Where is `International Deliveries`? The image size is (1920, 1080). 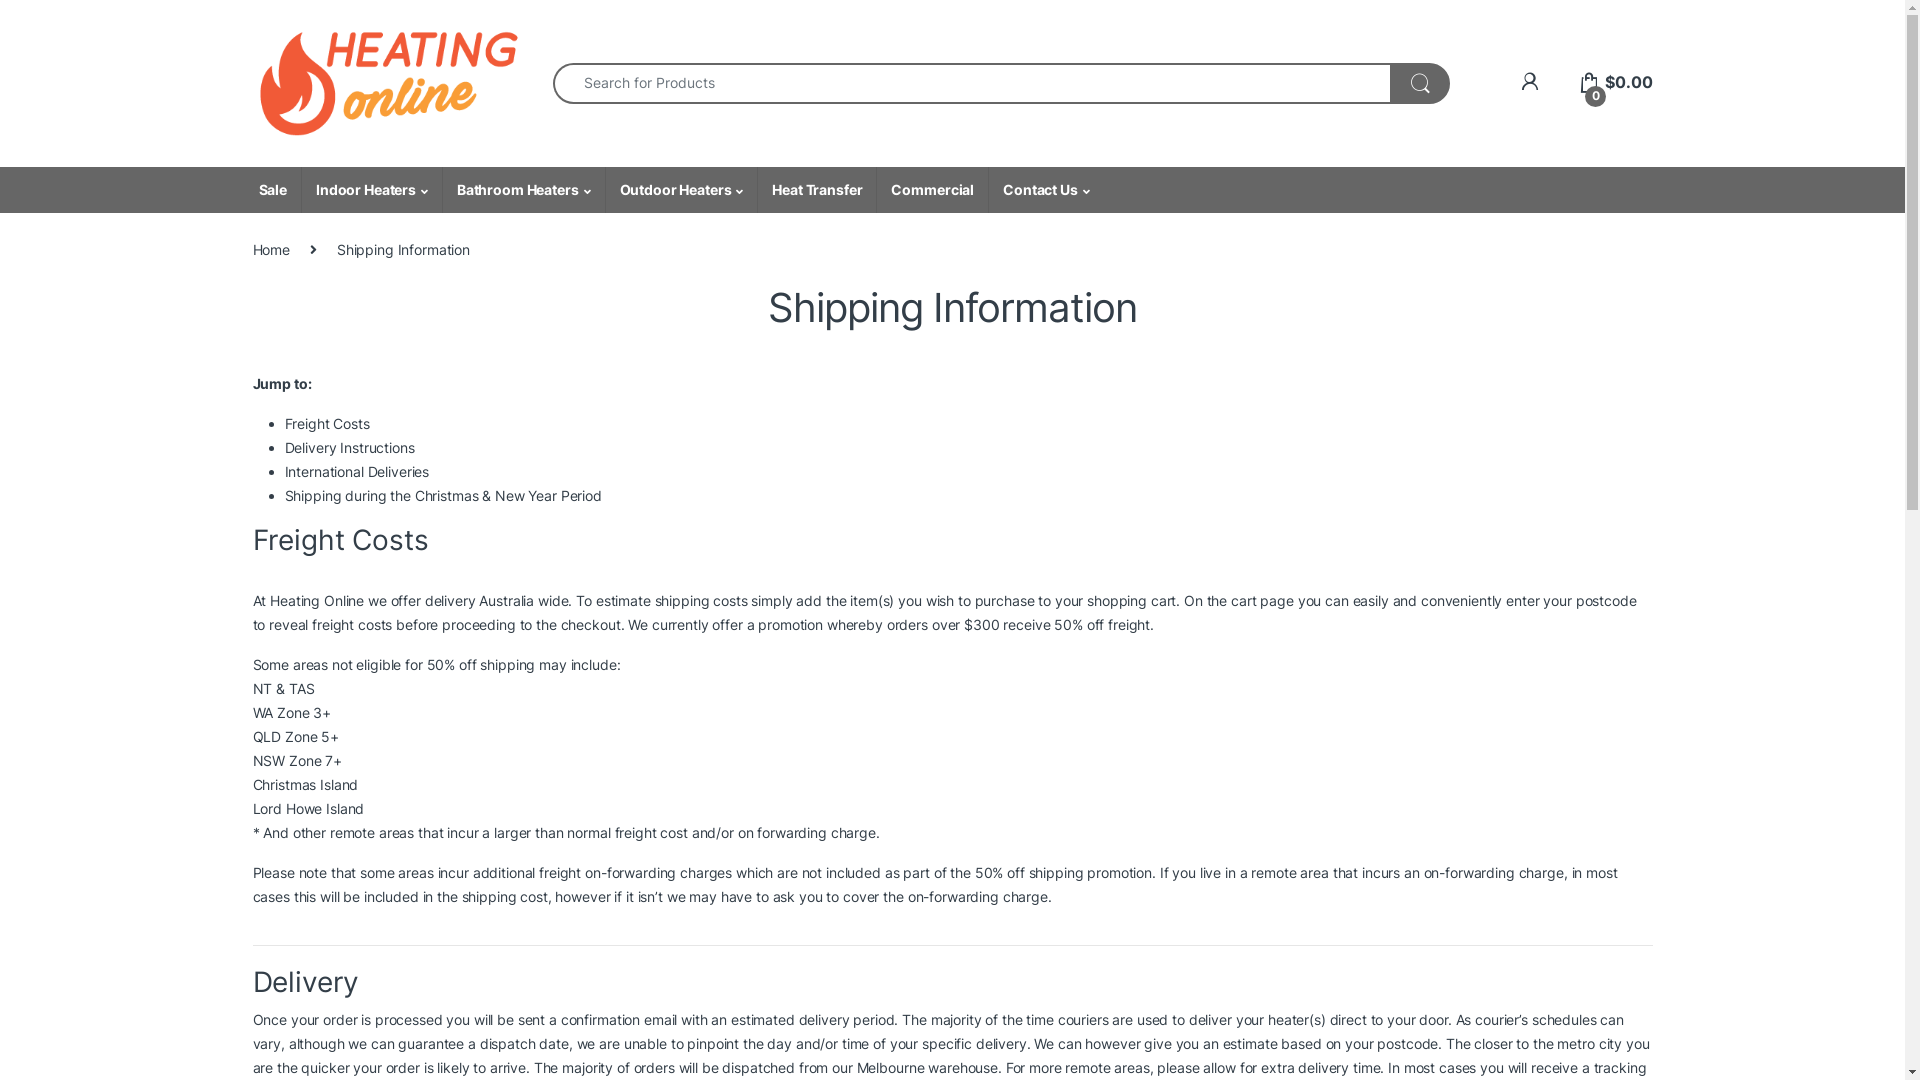
International Deliveries is located at coordinates (356, 472).